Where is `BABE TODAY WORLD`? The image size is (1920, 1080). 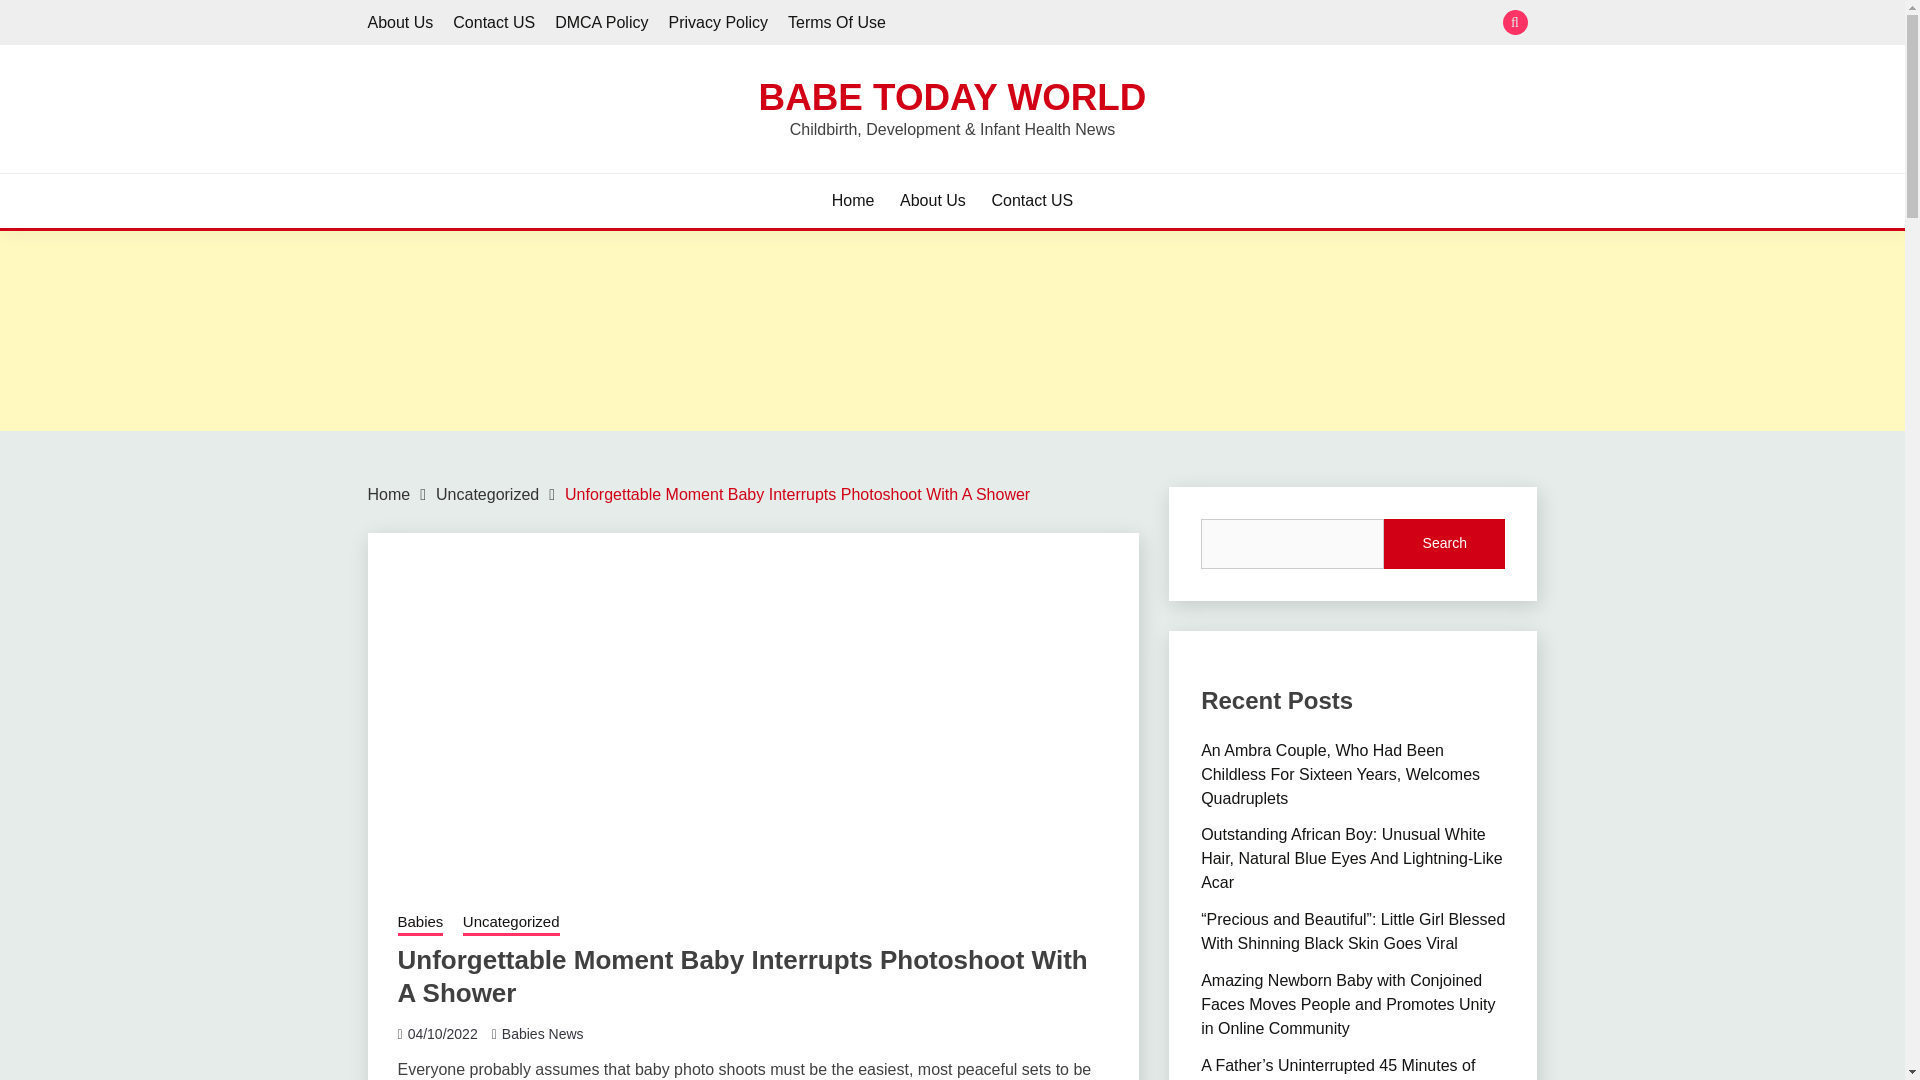
BABE TODAY WORLD is located at coordinates (952, 96).